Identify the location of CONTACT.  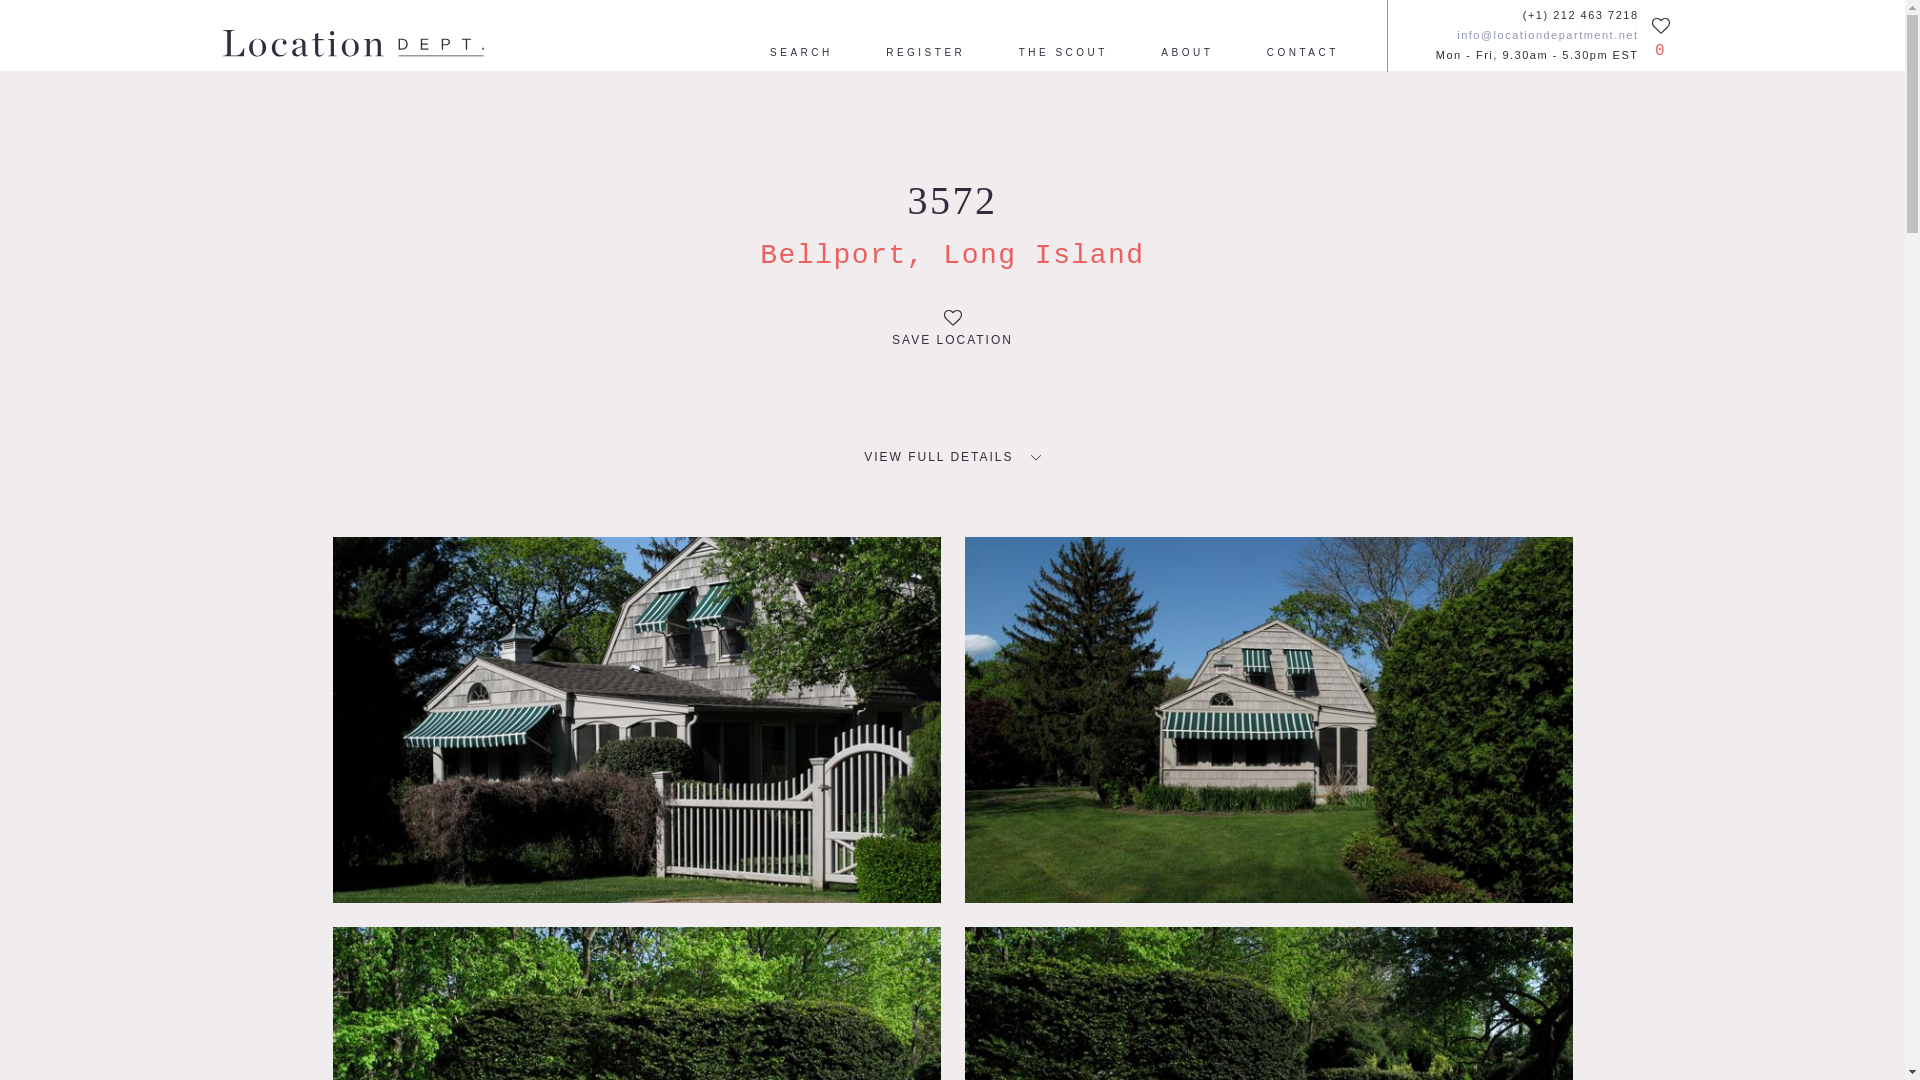
(1302, 54).